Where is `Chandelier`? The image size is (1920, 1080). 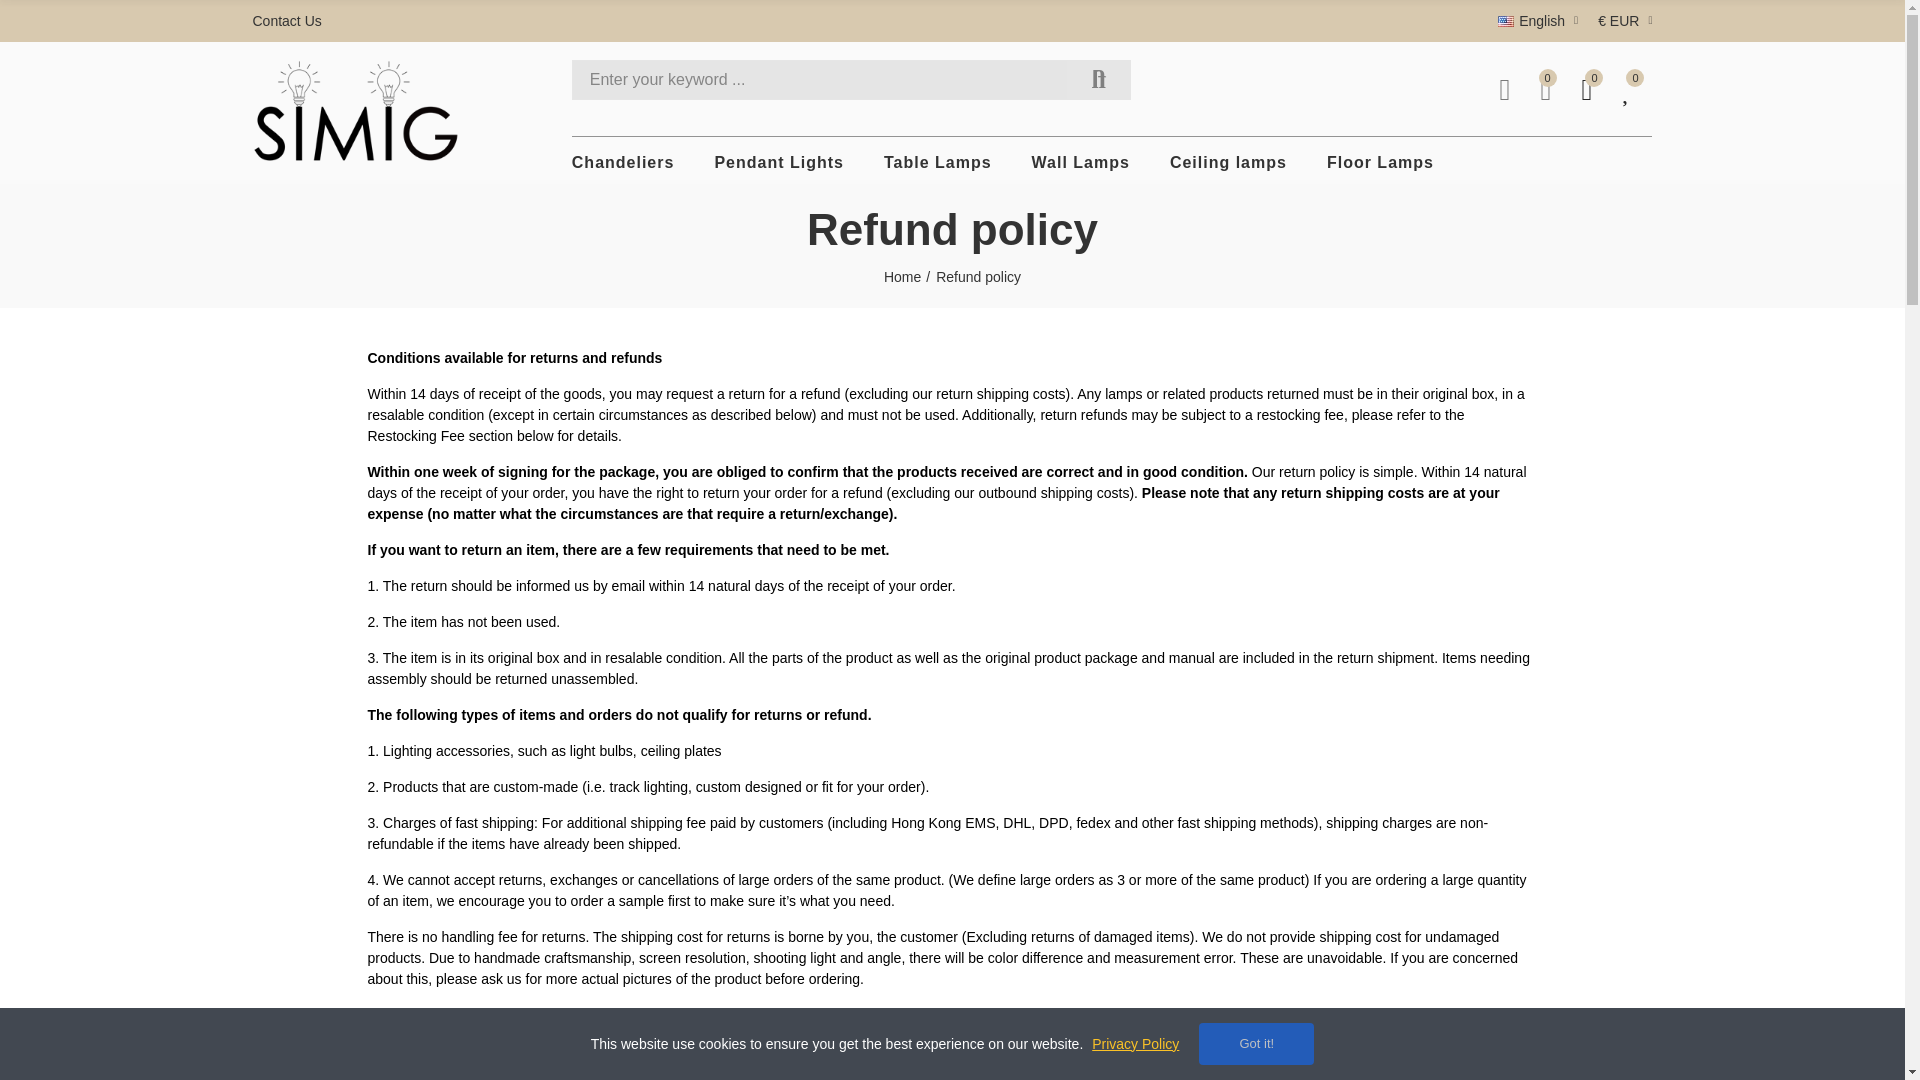
Chandelier is located at coordinates (624, 162).